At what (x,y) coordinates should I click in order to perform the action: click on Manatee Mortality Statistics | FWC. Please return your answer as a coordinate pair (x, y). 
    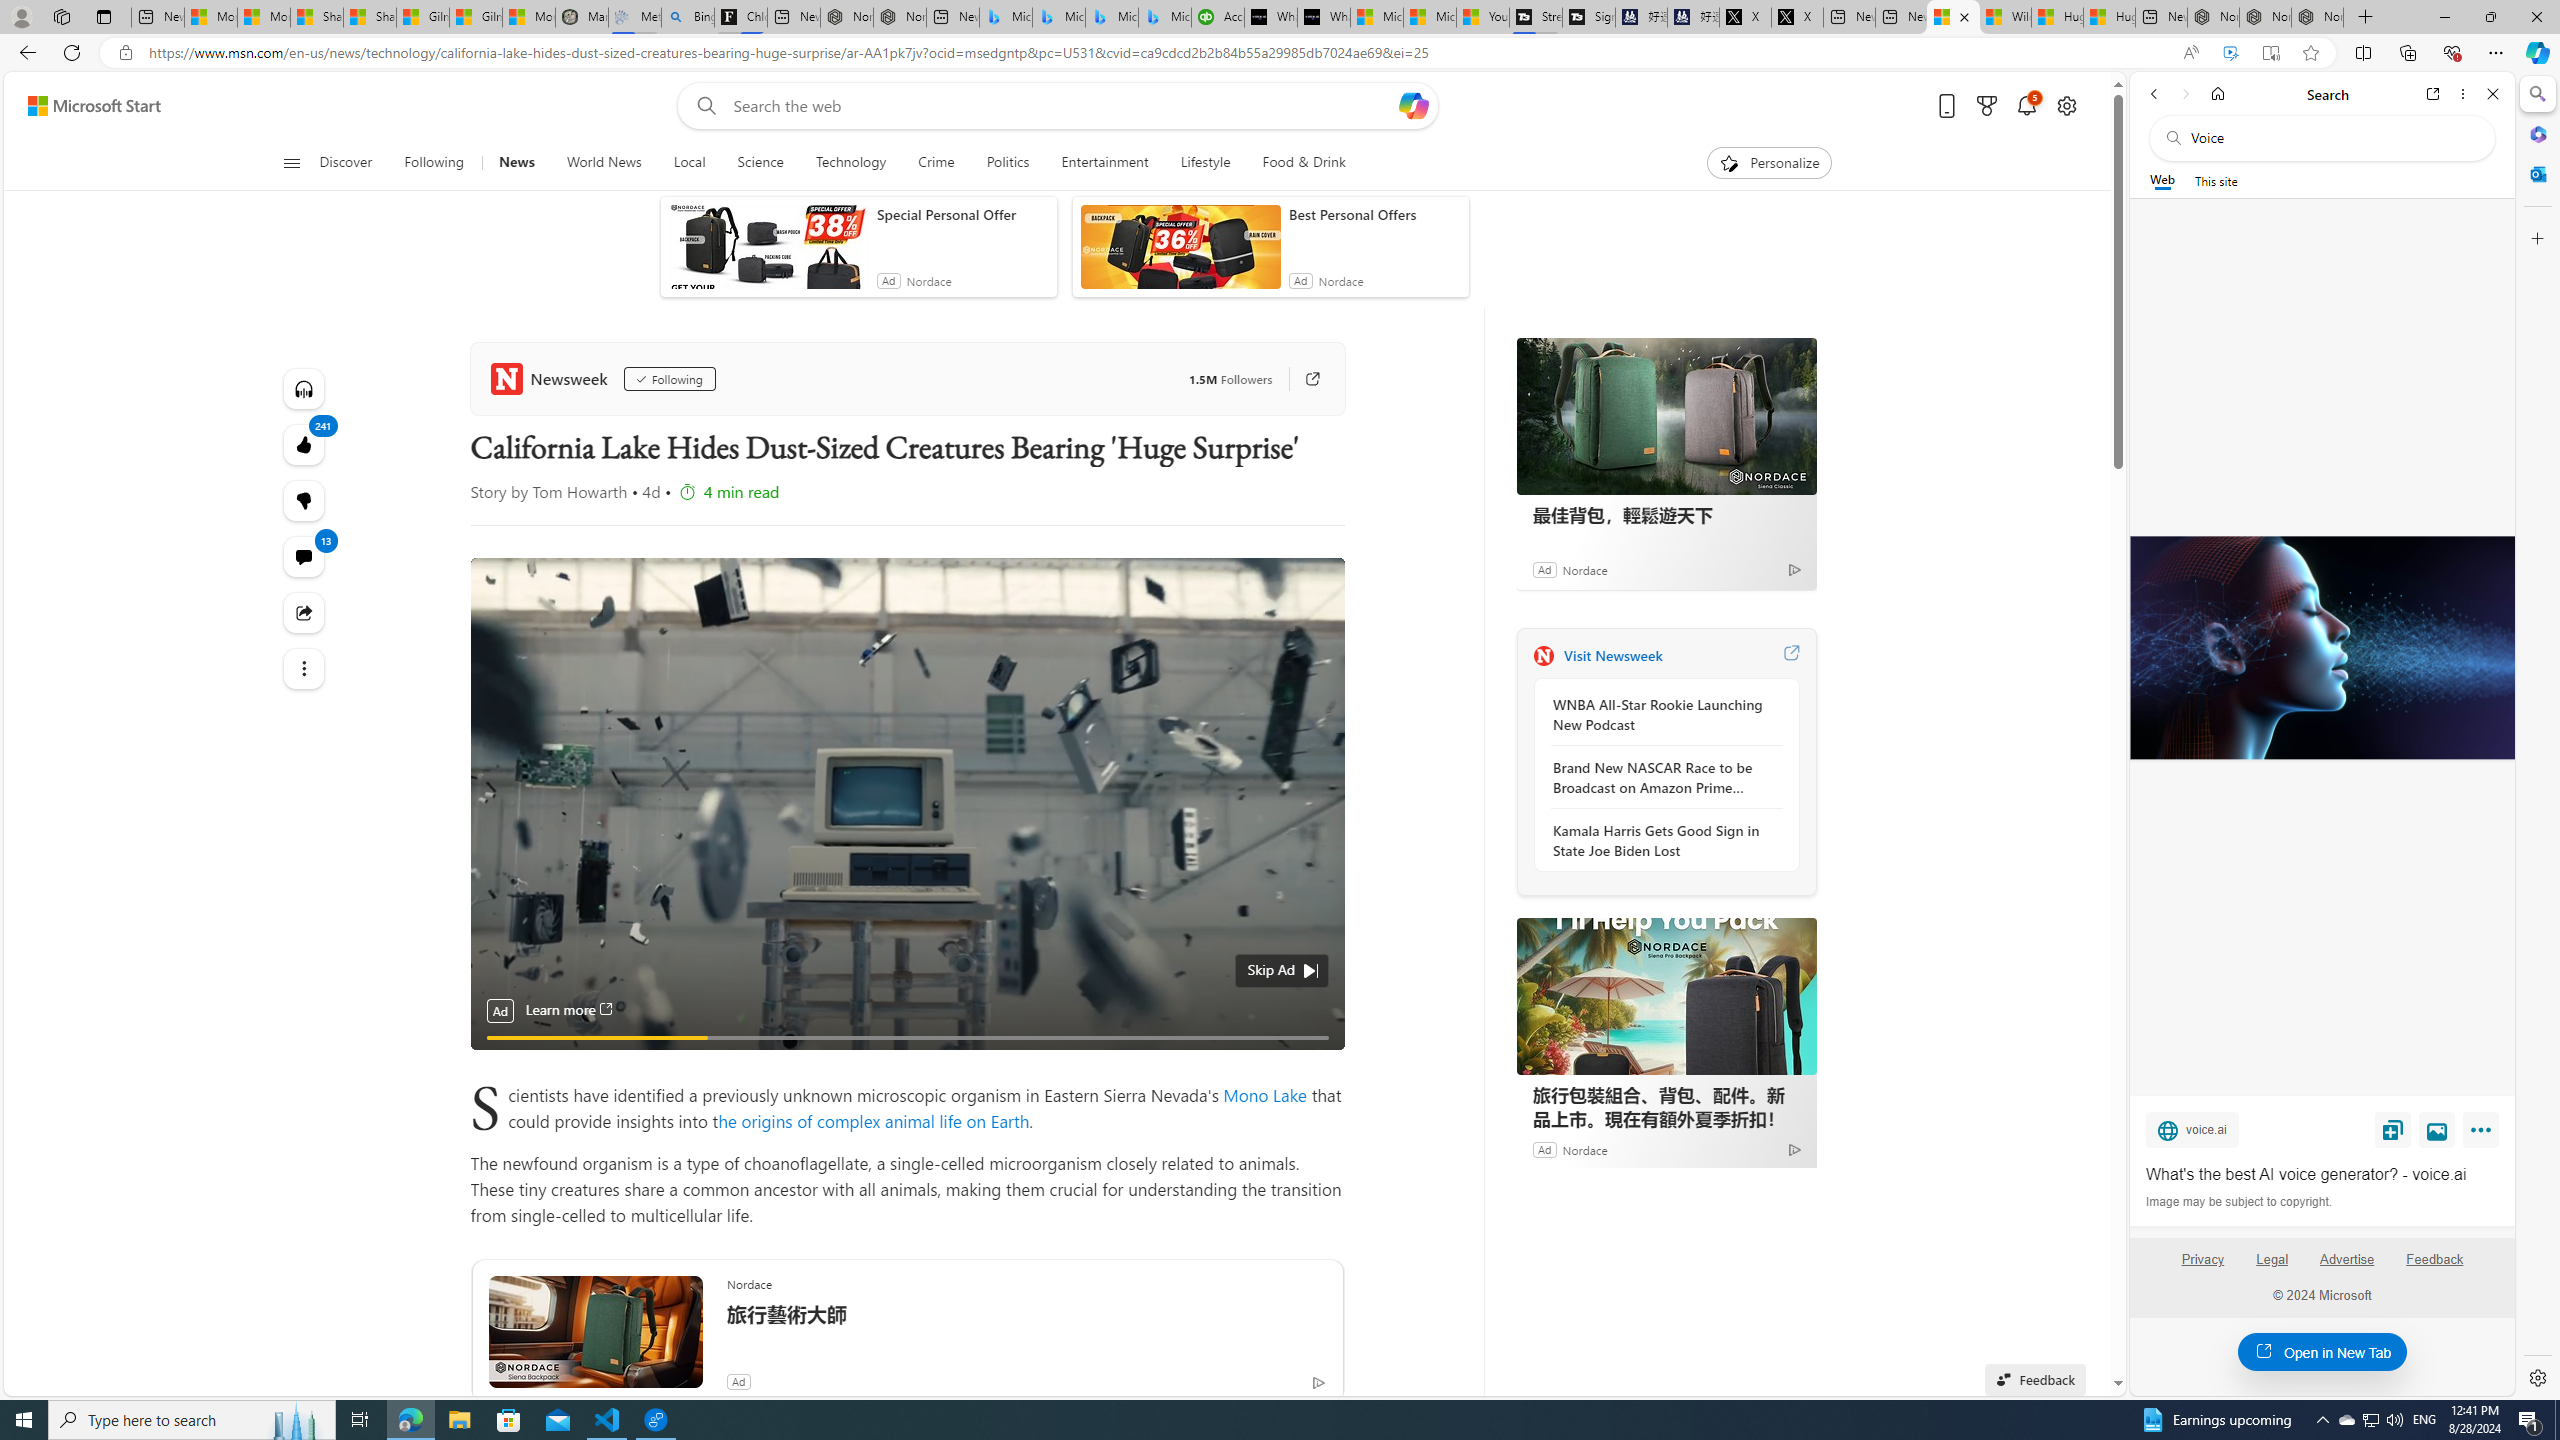
    Looking at the image, I should click on (582, 17).